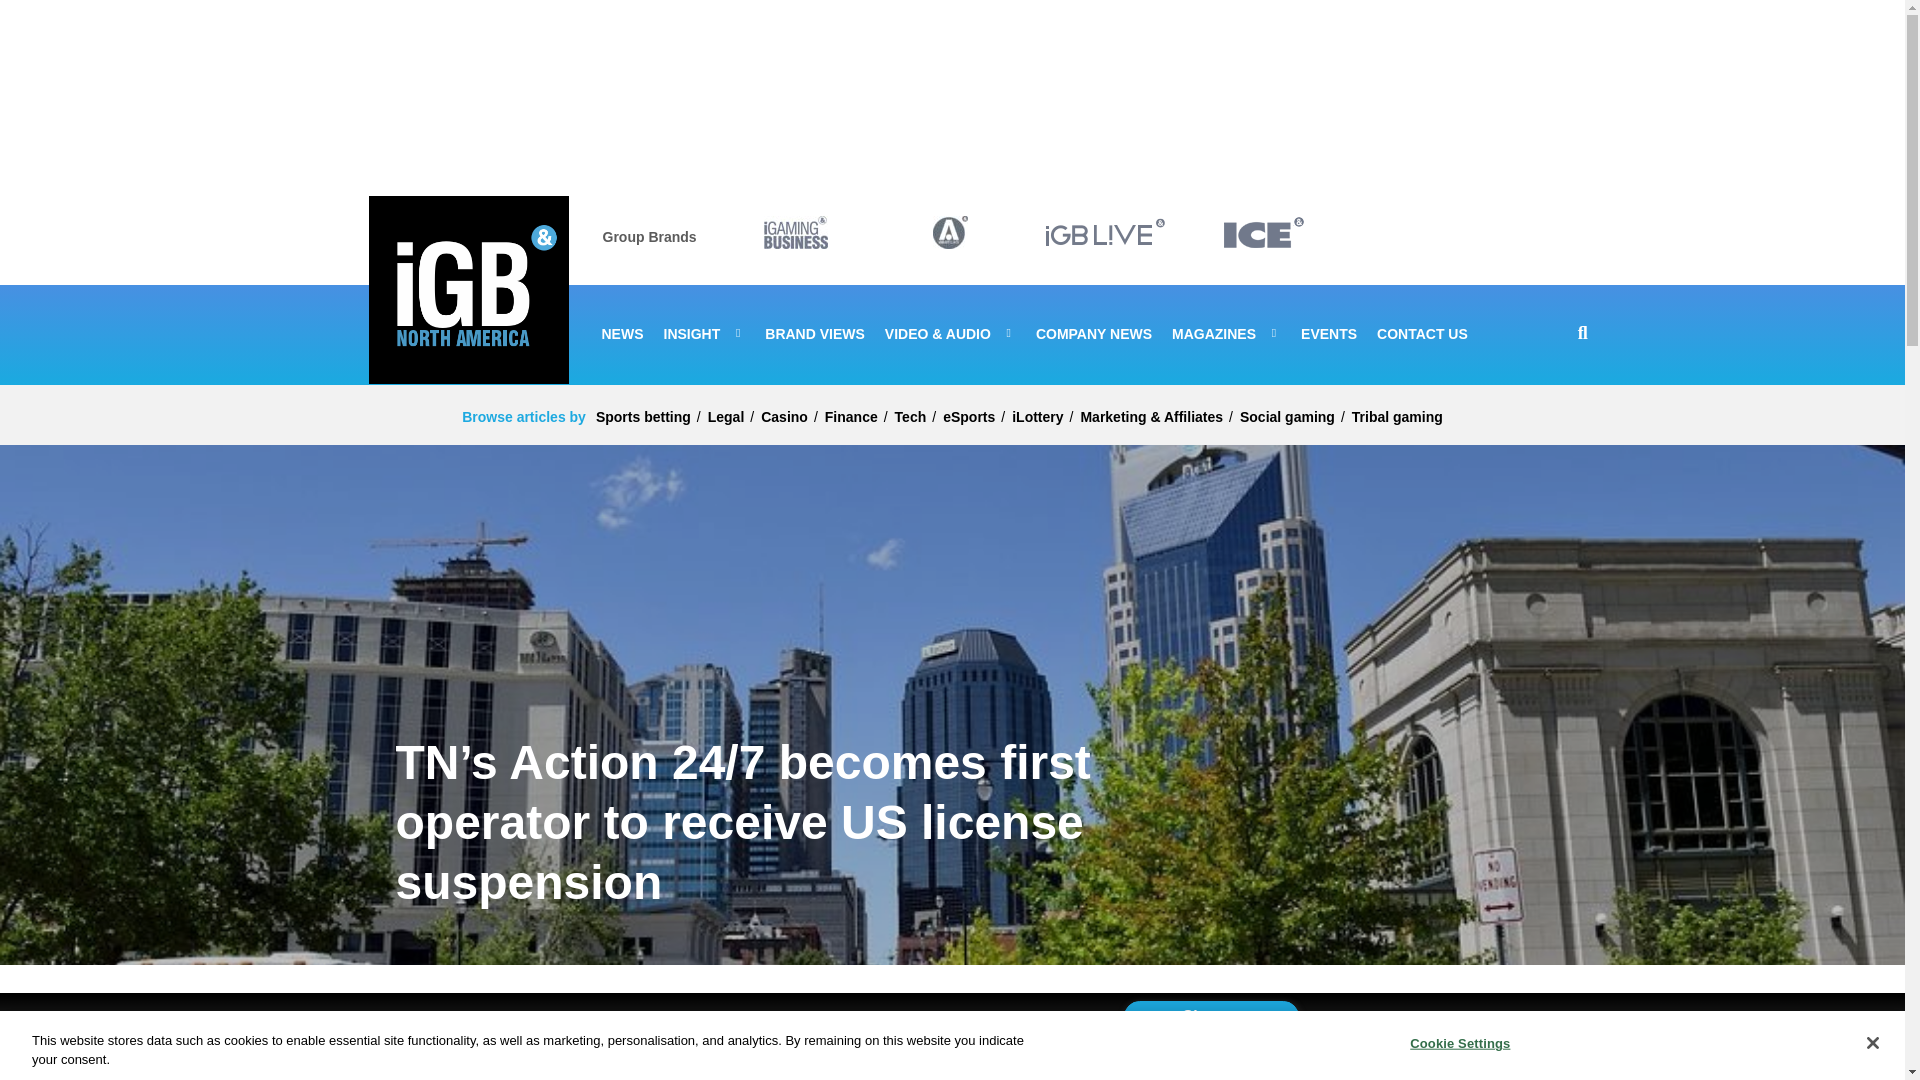 The image size is (1920, 1080). Describe the element at coordinates (814, 332) in the screenshot. I see `BRAND VIEWS` at that location.